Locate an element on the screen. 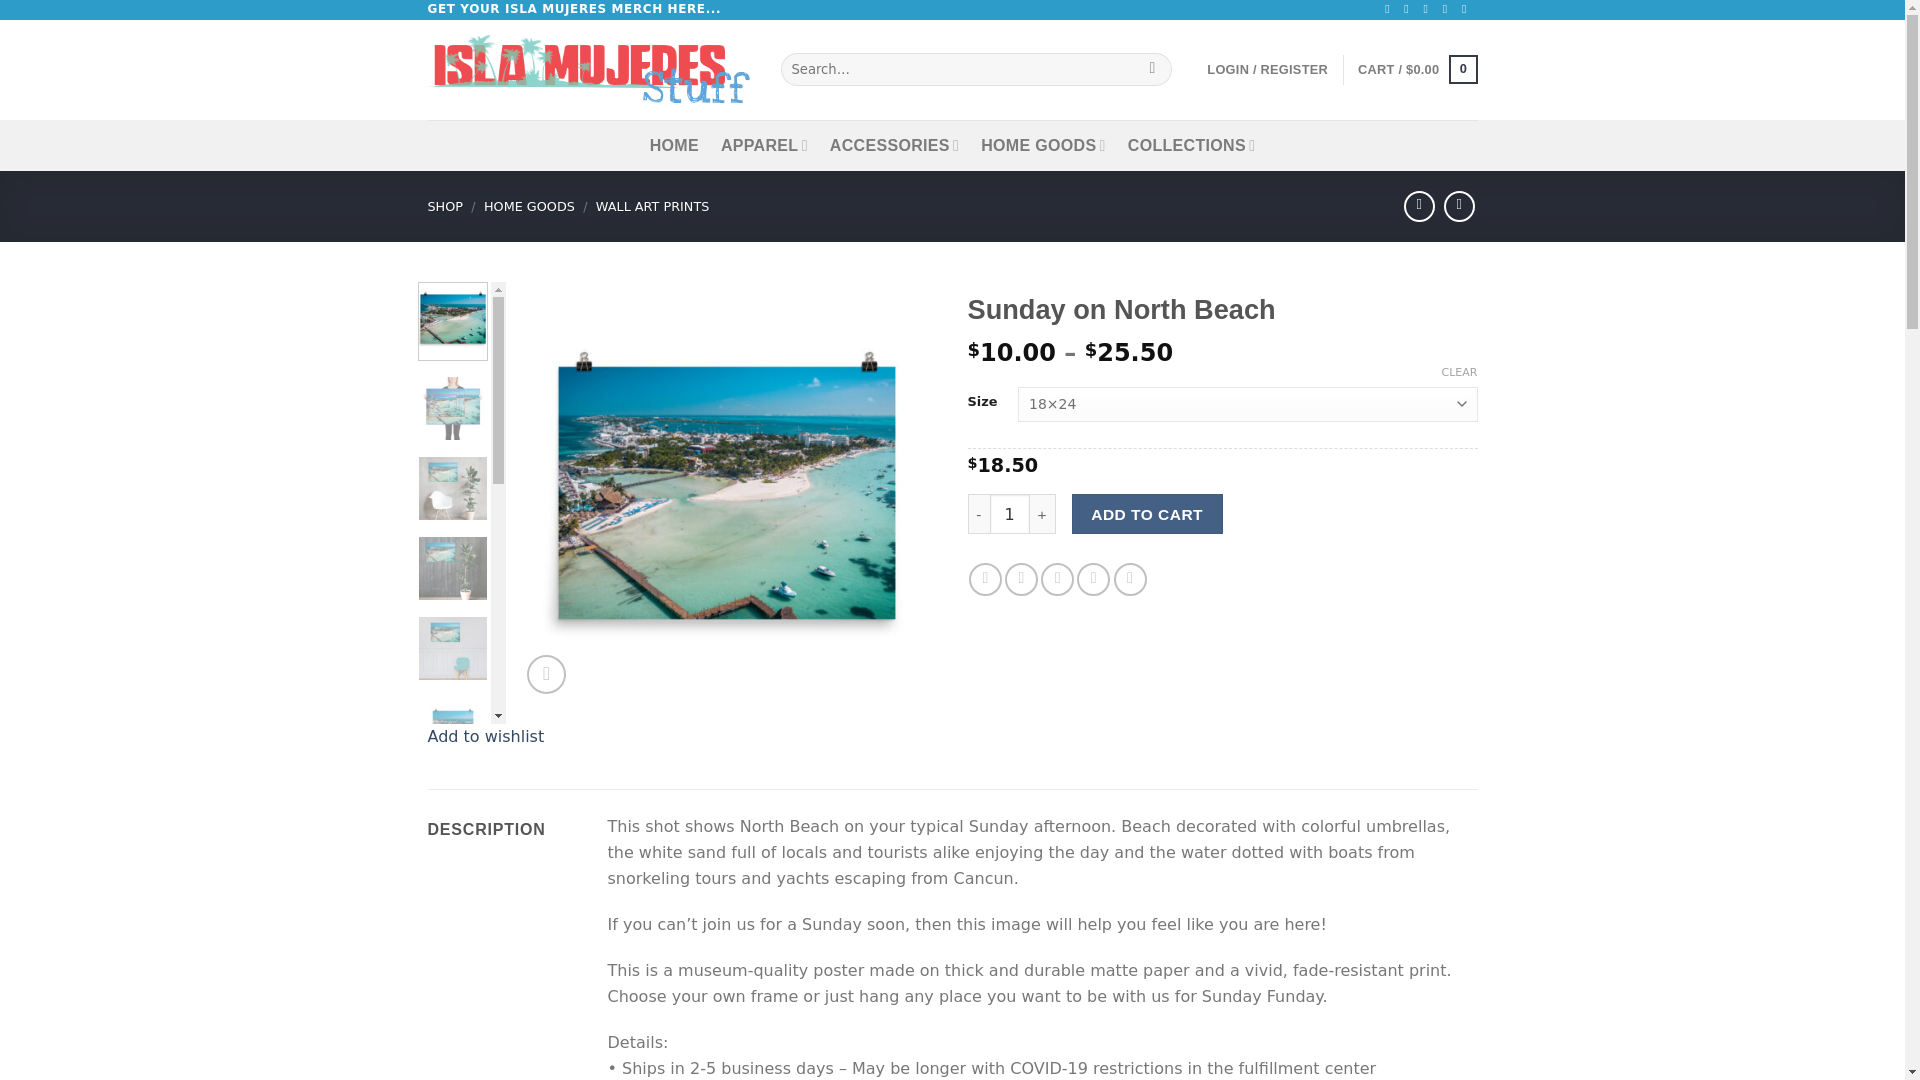  Isla Mujeres Stuff is located at coordinates (589, 69).